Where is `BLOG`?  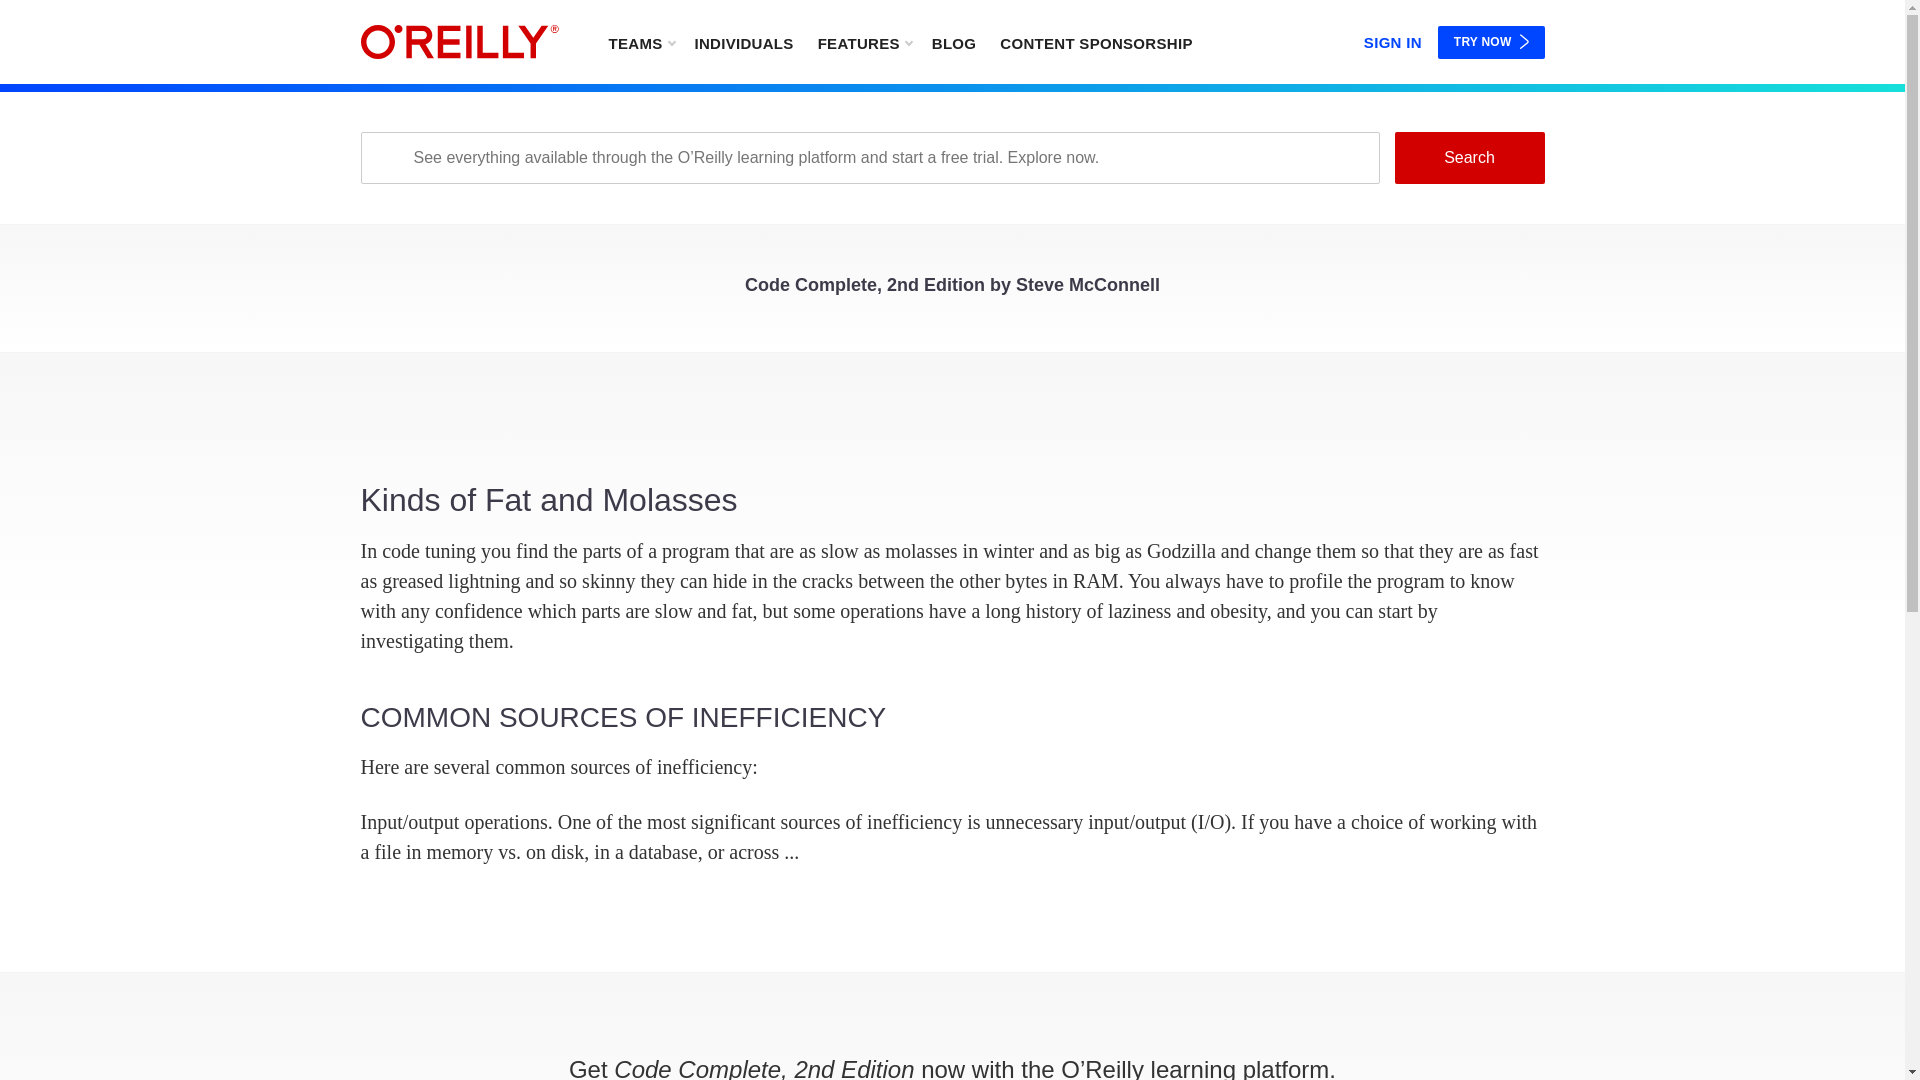 BLOG is located at coordinates (954, 42).